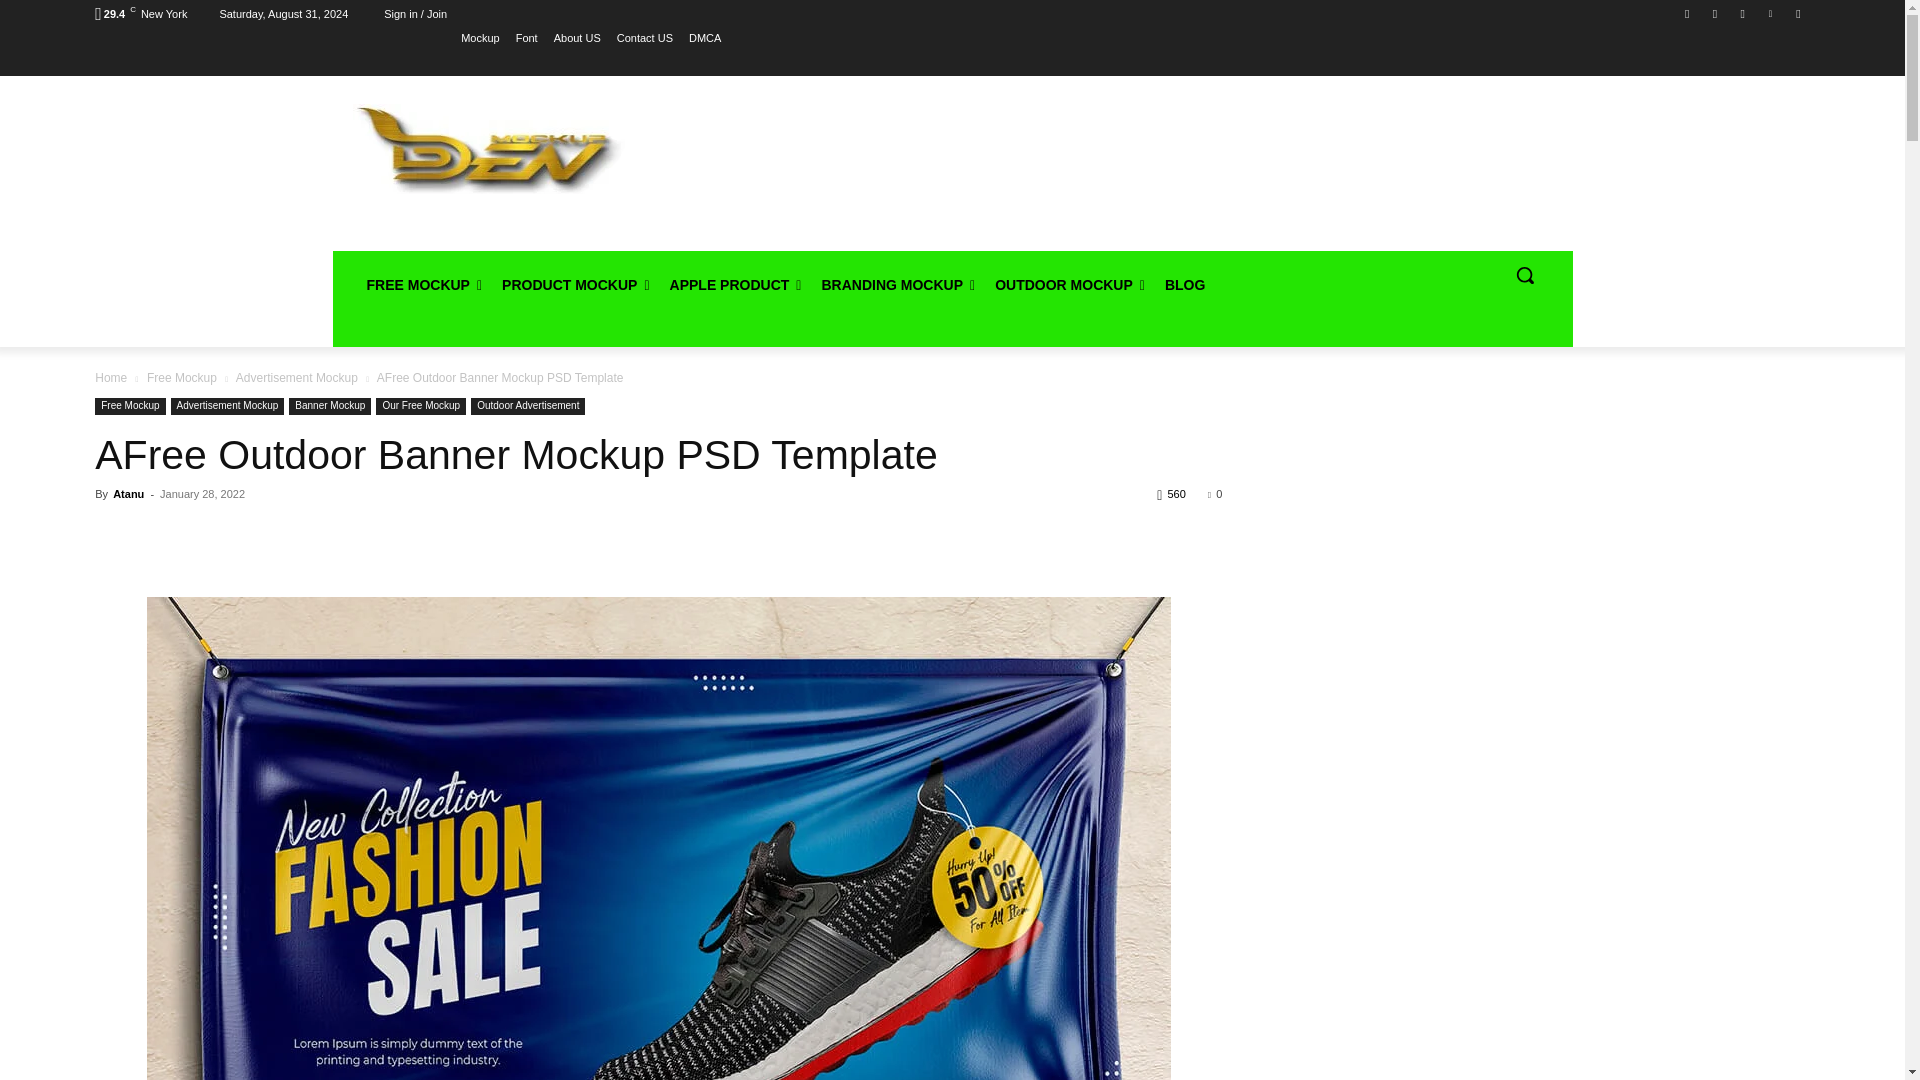 Image resolution: width=1920 pixels, height=1080 pixels. I want to click on About US, so click(577, 37).